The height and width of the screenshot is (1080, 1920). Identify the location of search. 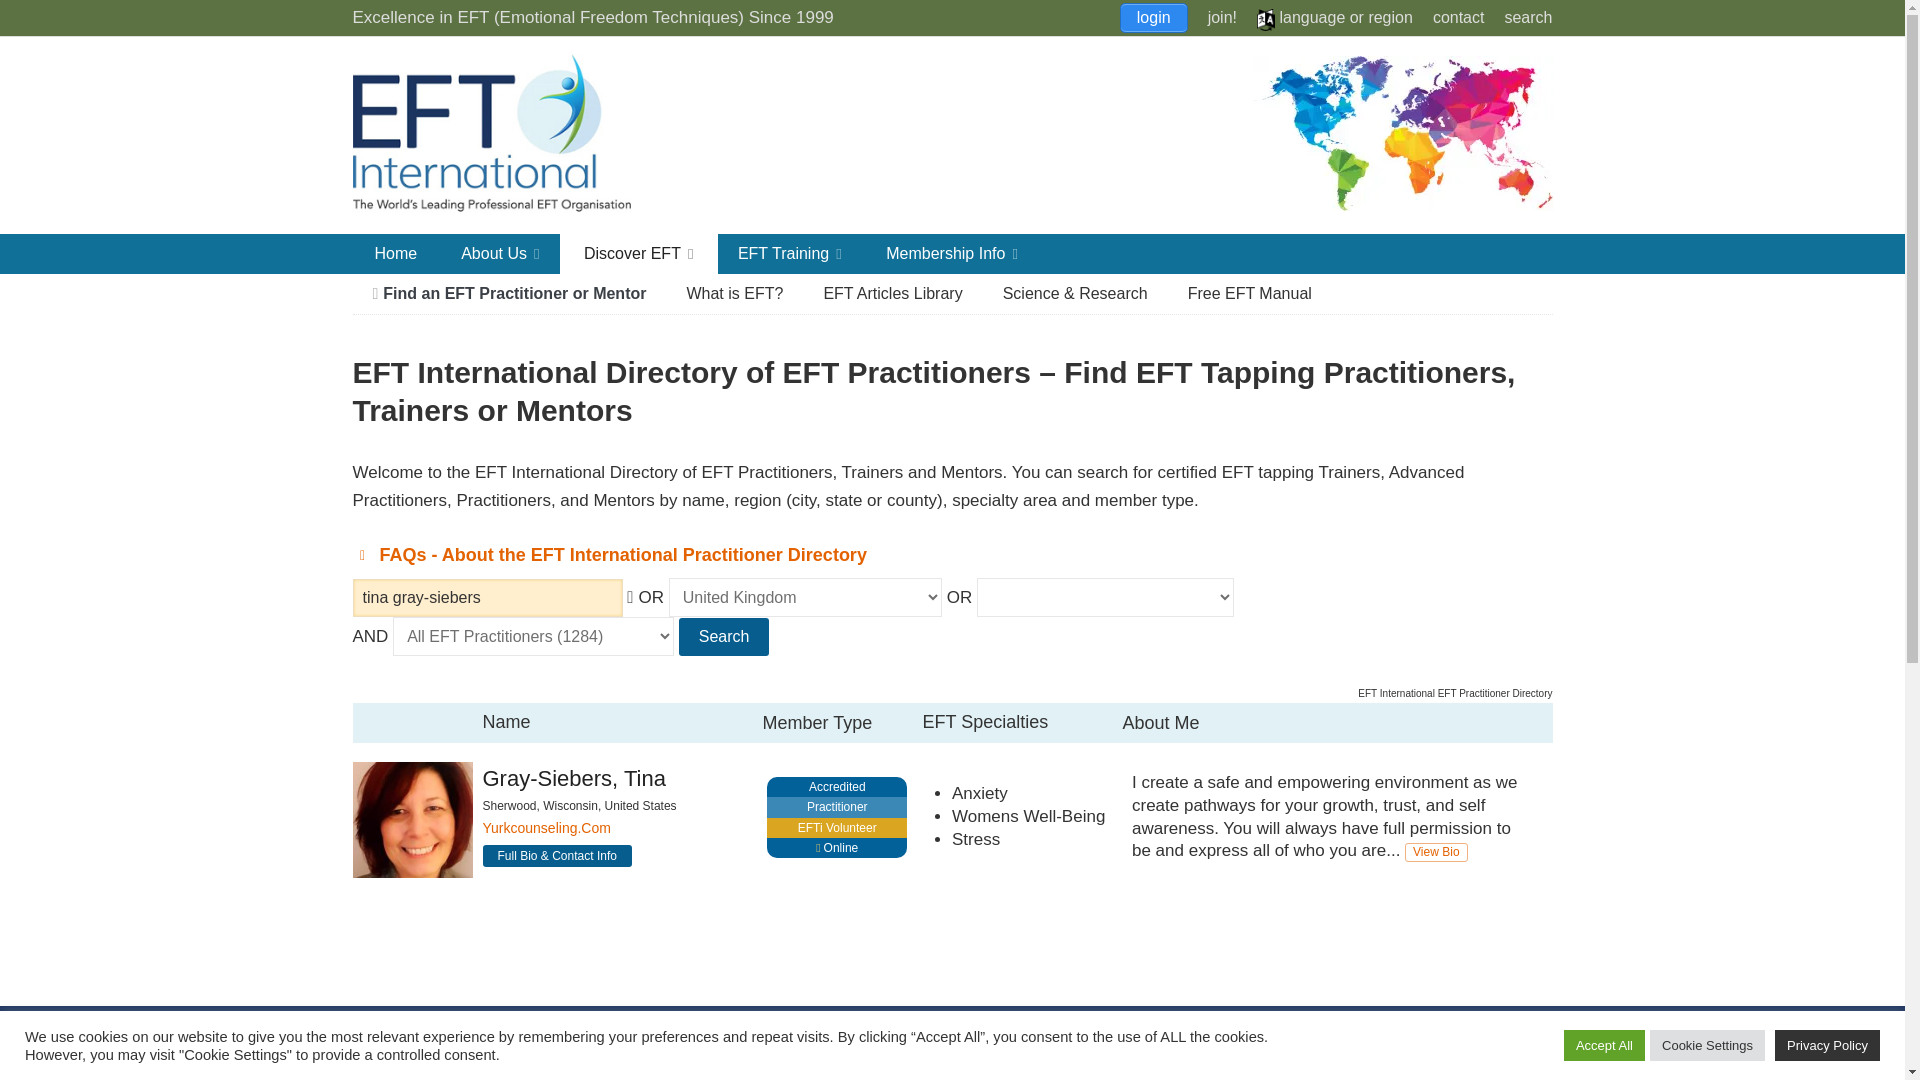
(1527, 16).